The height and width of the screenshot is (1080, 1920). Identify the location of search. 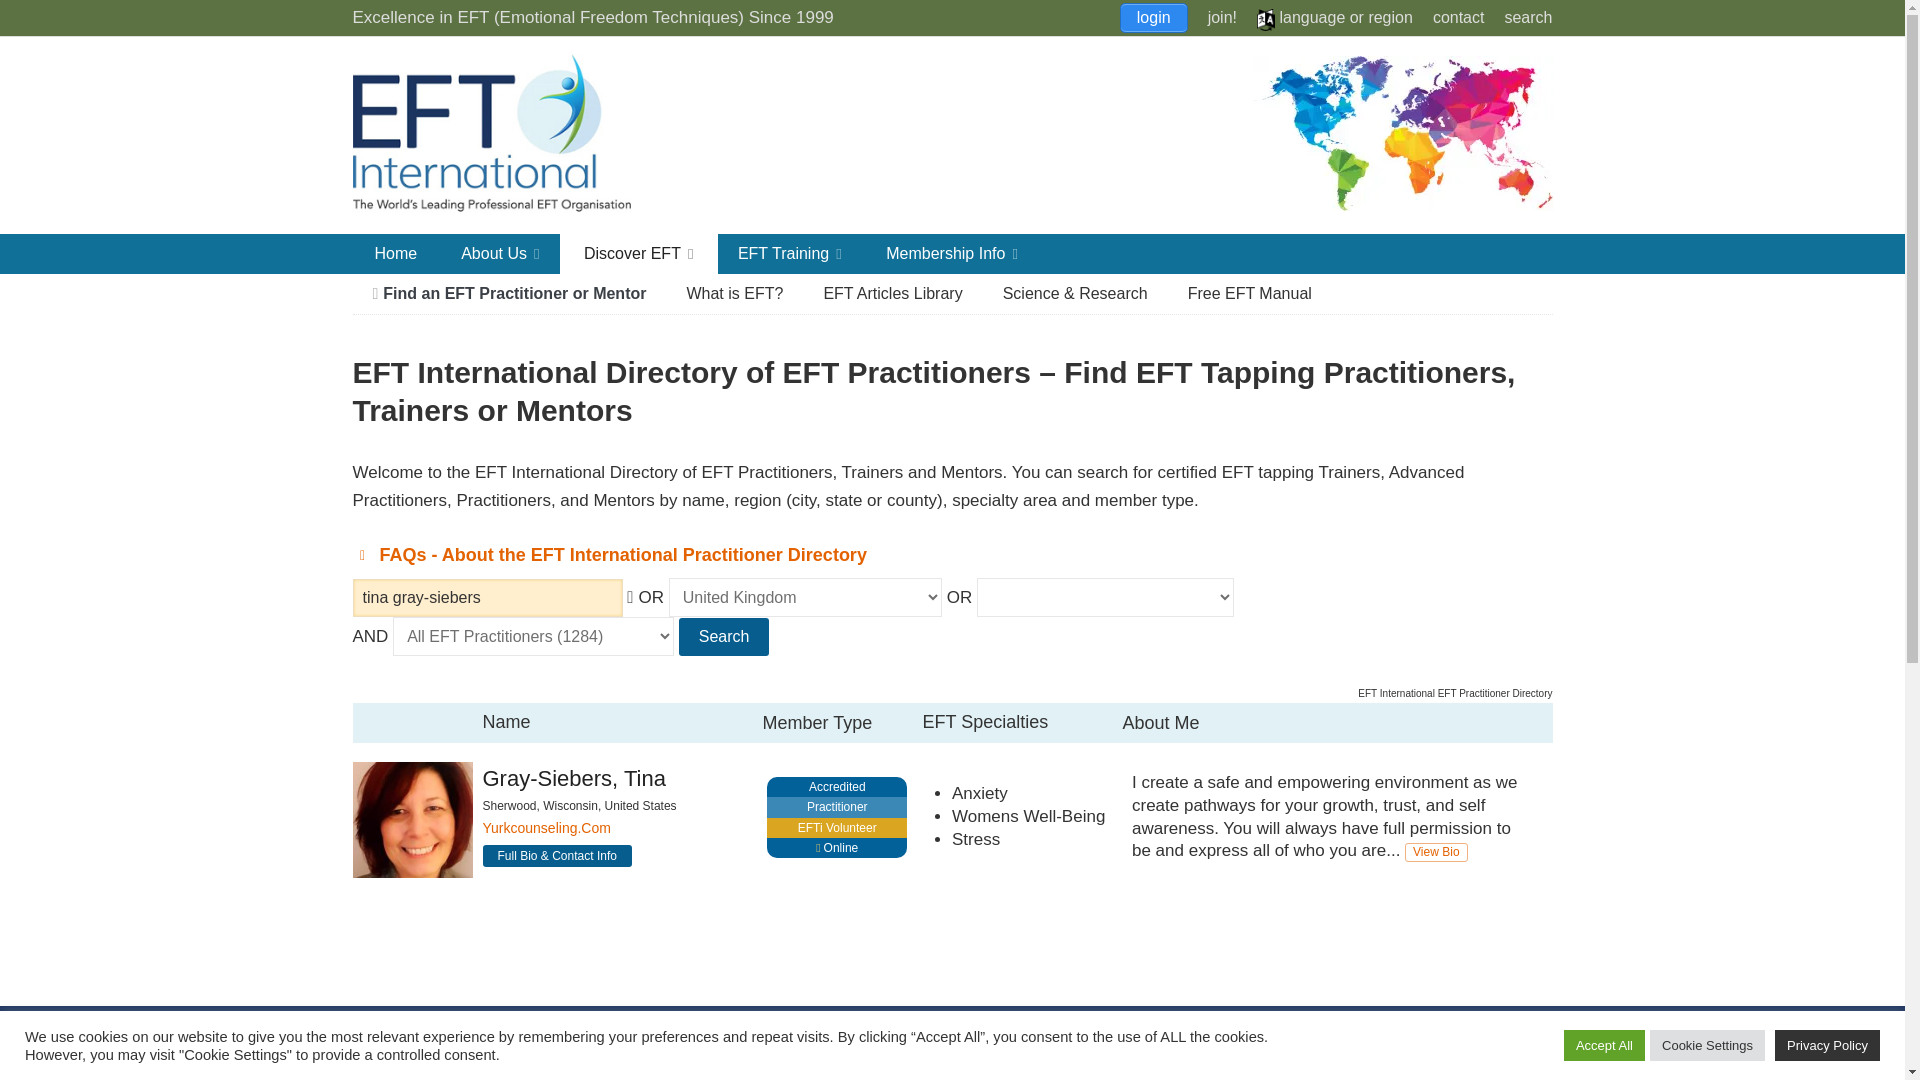
(1527, 16).